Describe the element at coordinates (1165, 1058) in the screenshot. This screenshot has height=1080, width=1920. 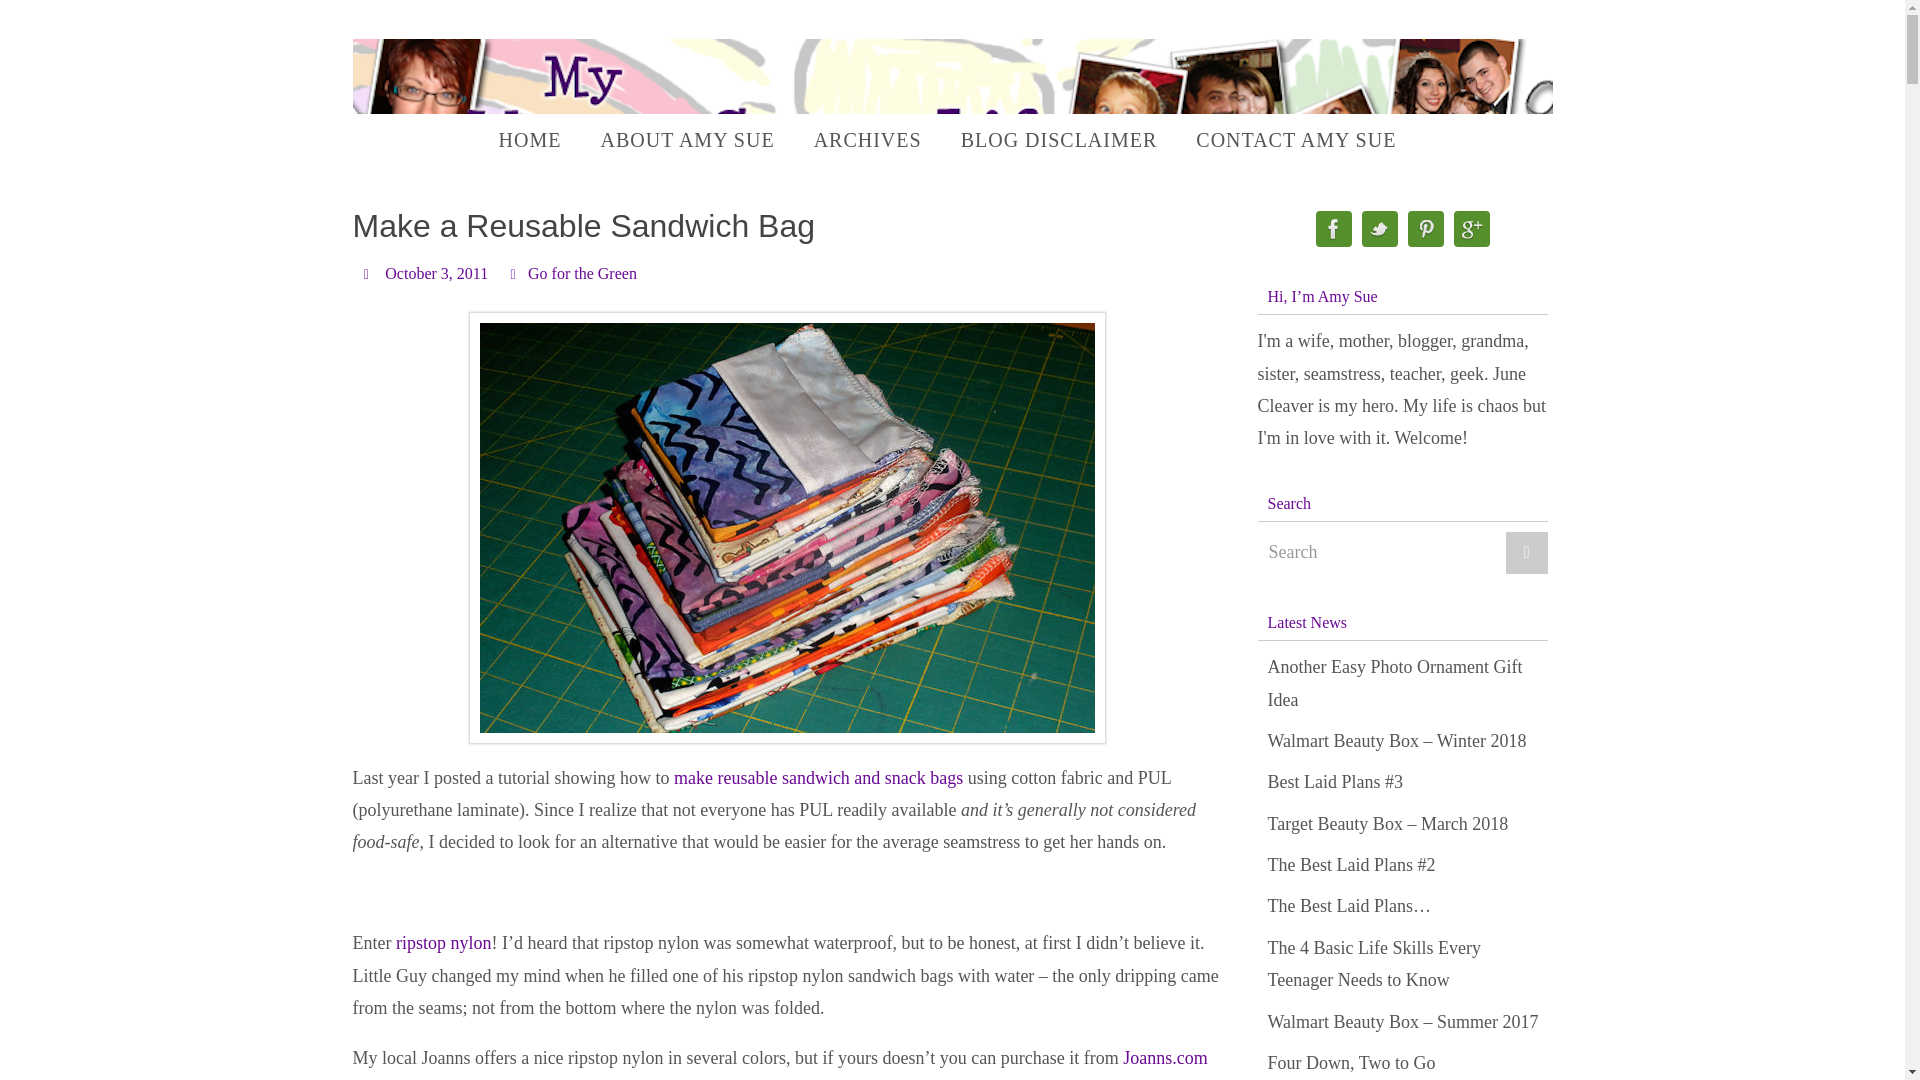
I see `Buy Ripstop Nylon from Joanns.com` at that location.